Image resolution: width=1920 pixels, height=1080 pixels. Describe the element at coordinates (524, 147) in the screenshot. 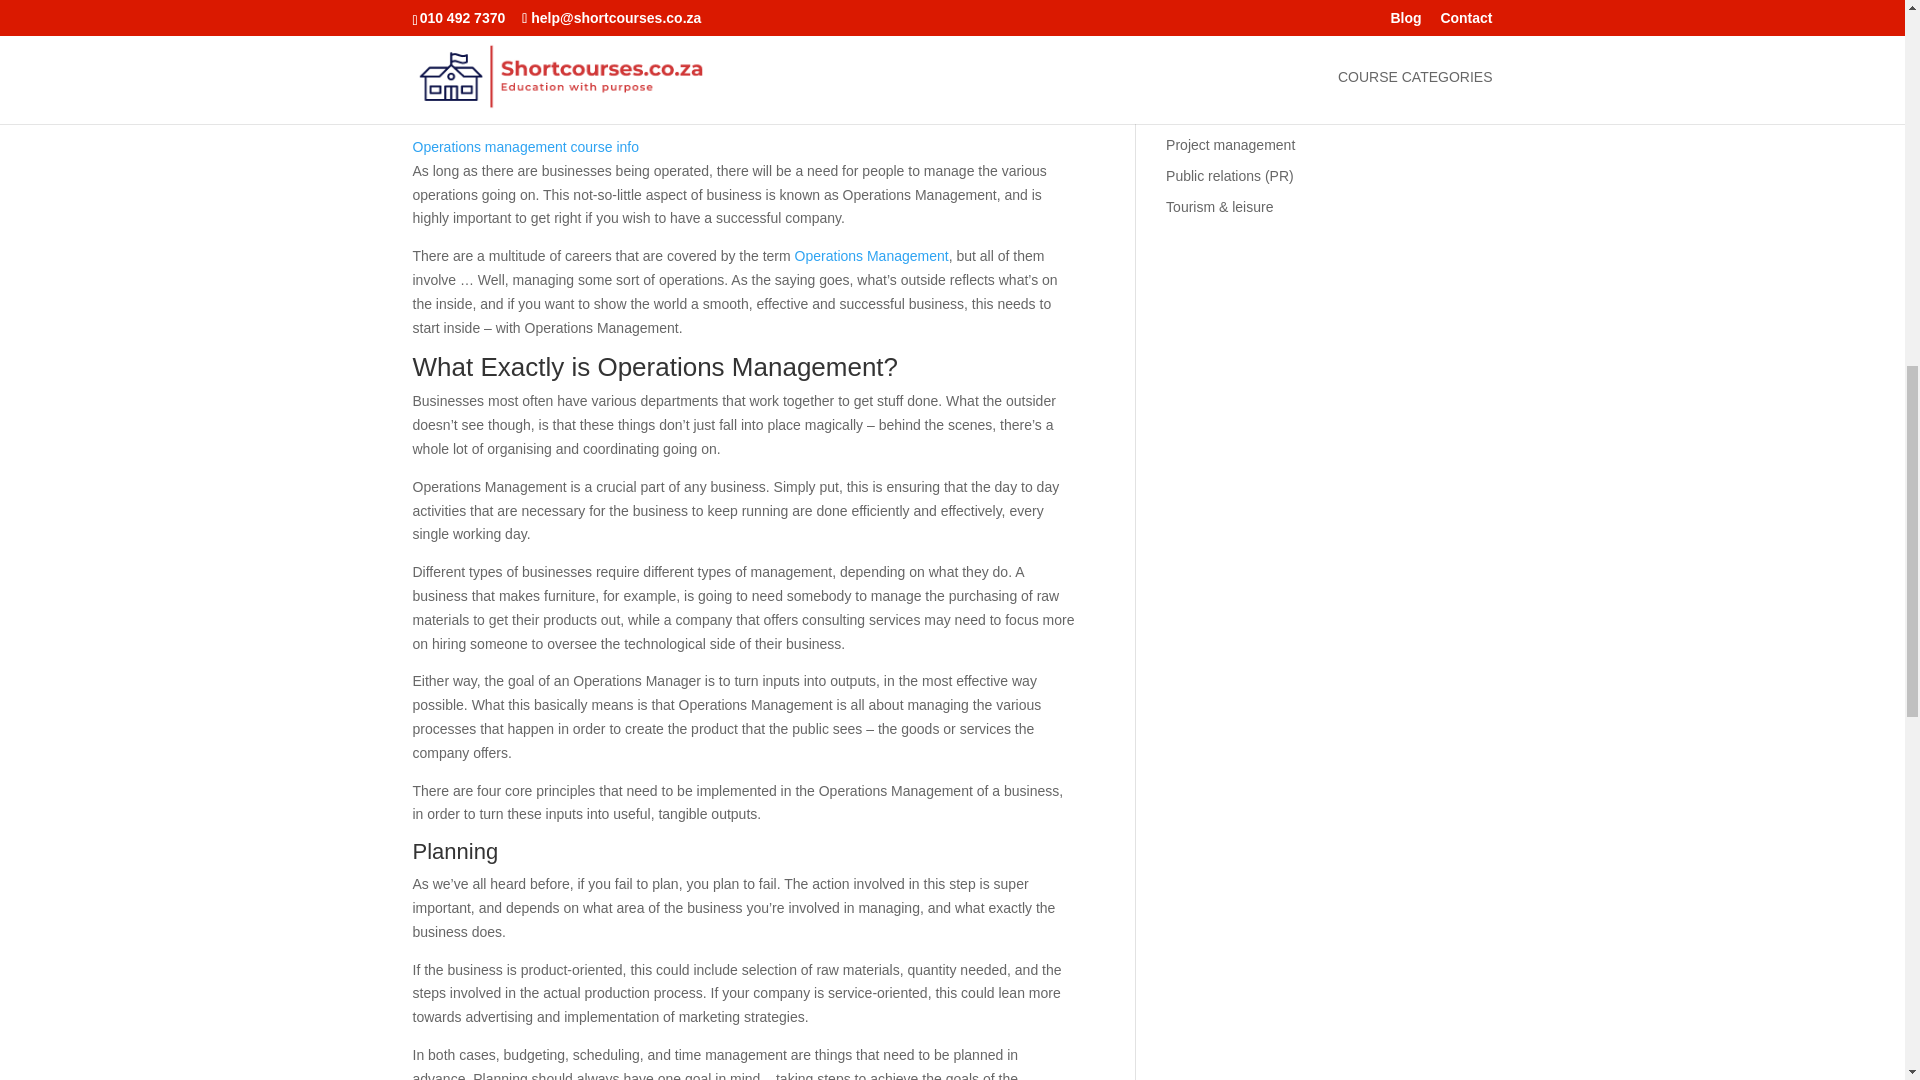

I see `Operations management course info` at that location.